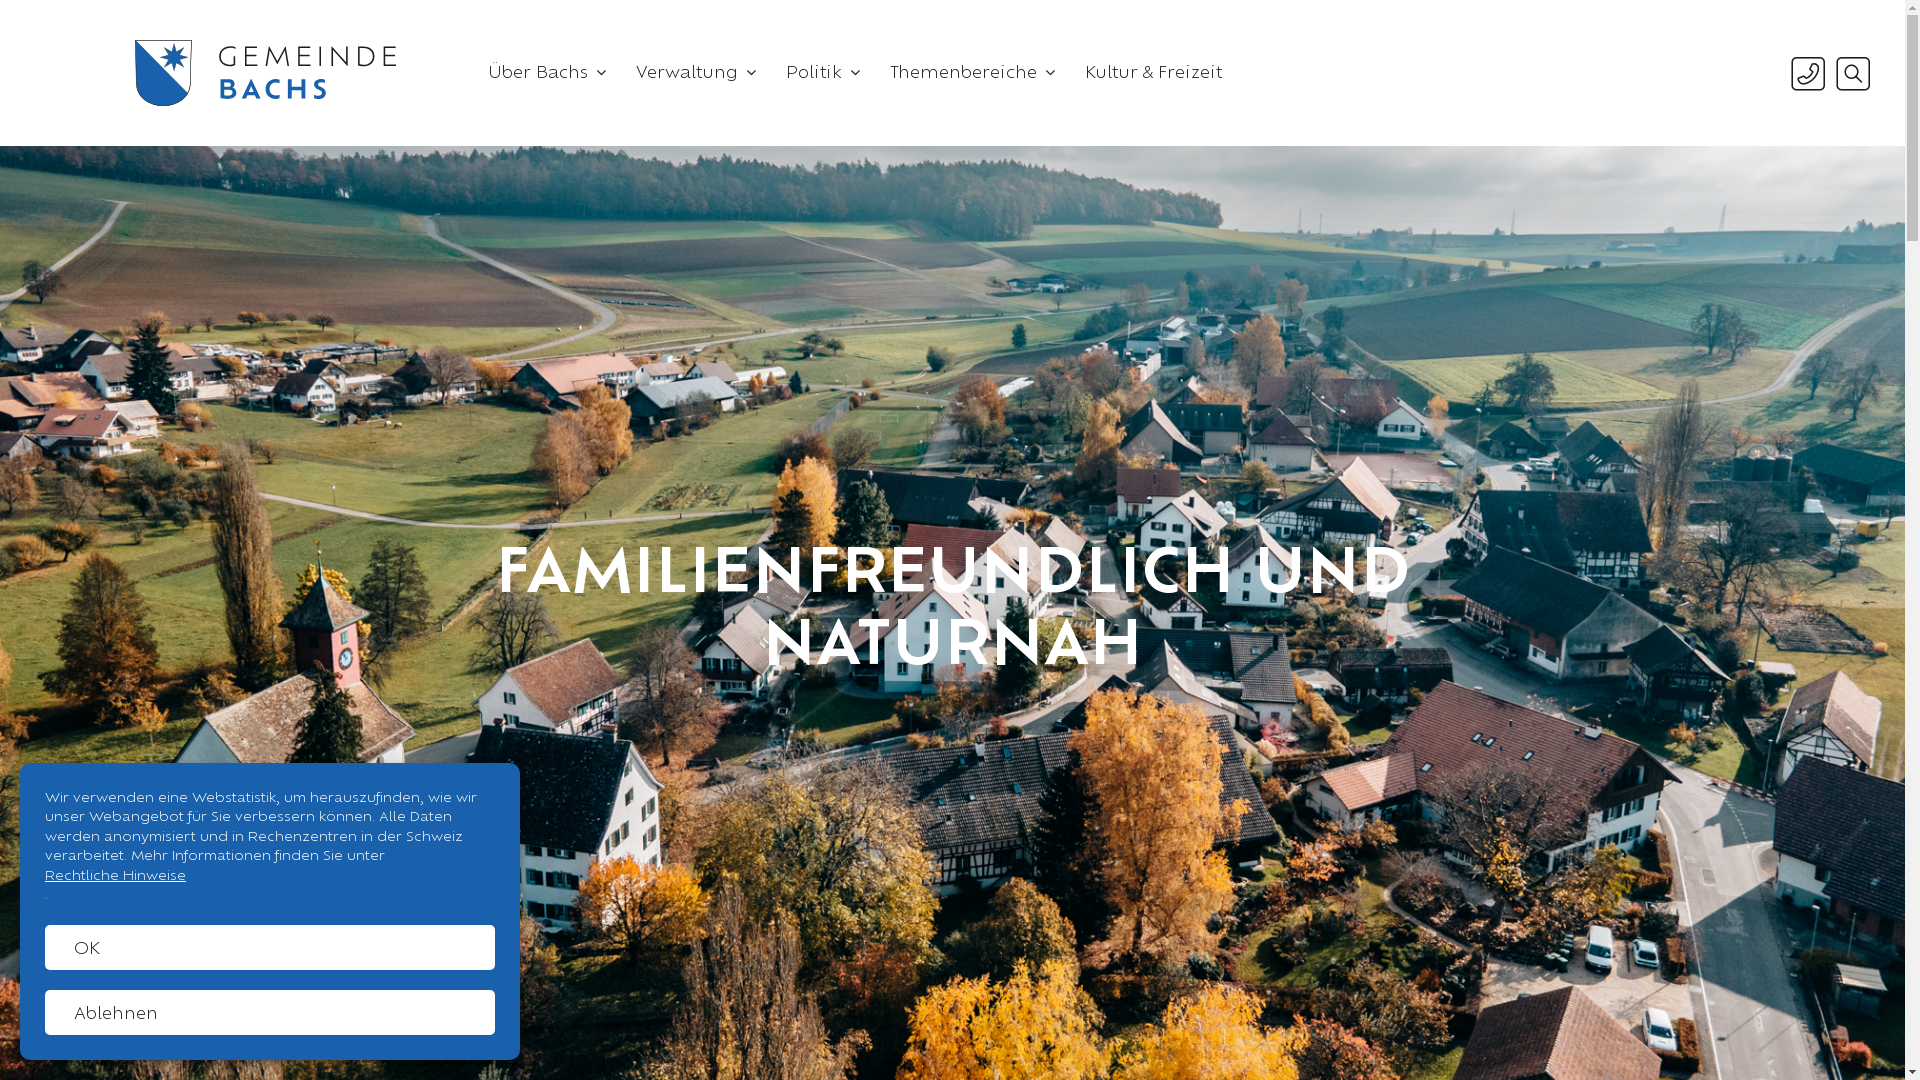 The image size is (1920, 1080). What do you see at coordinates (696, 73) in the screenshot?
I see `Verwaltung` at bounding box center [696, 73].